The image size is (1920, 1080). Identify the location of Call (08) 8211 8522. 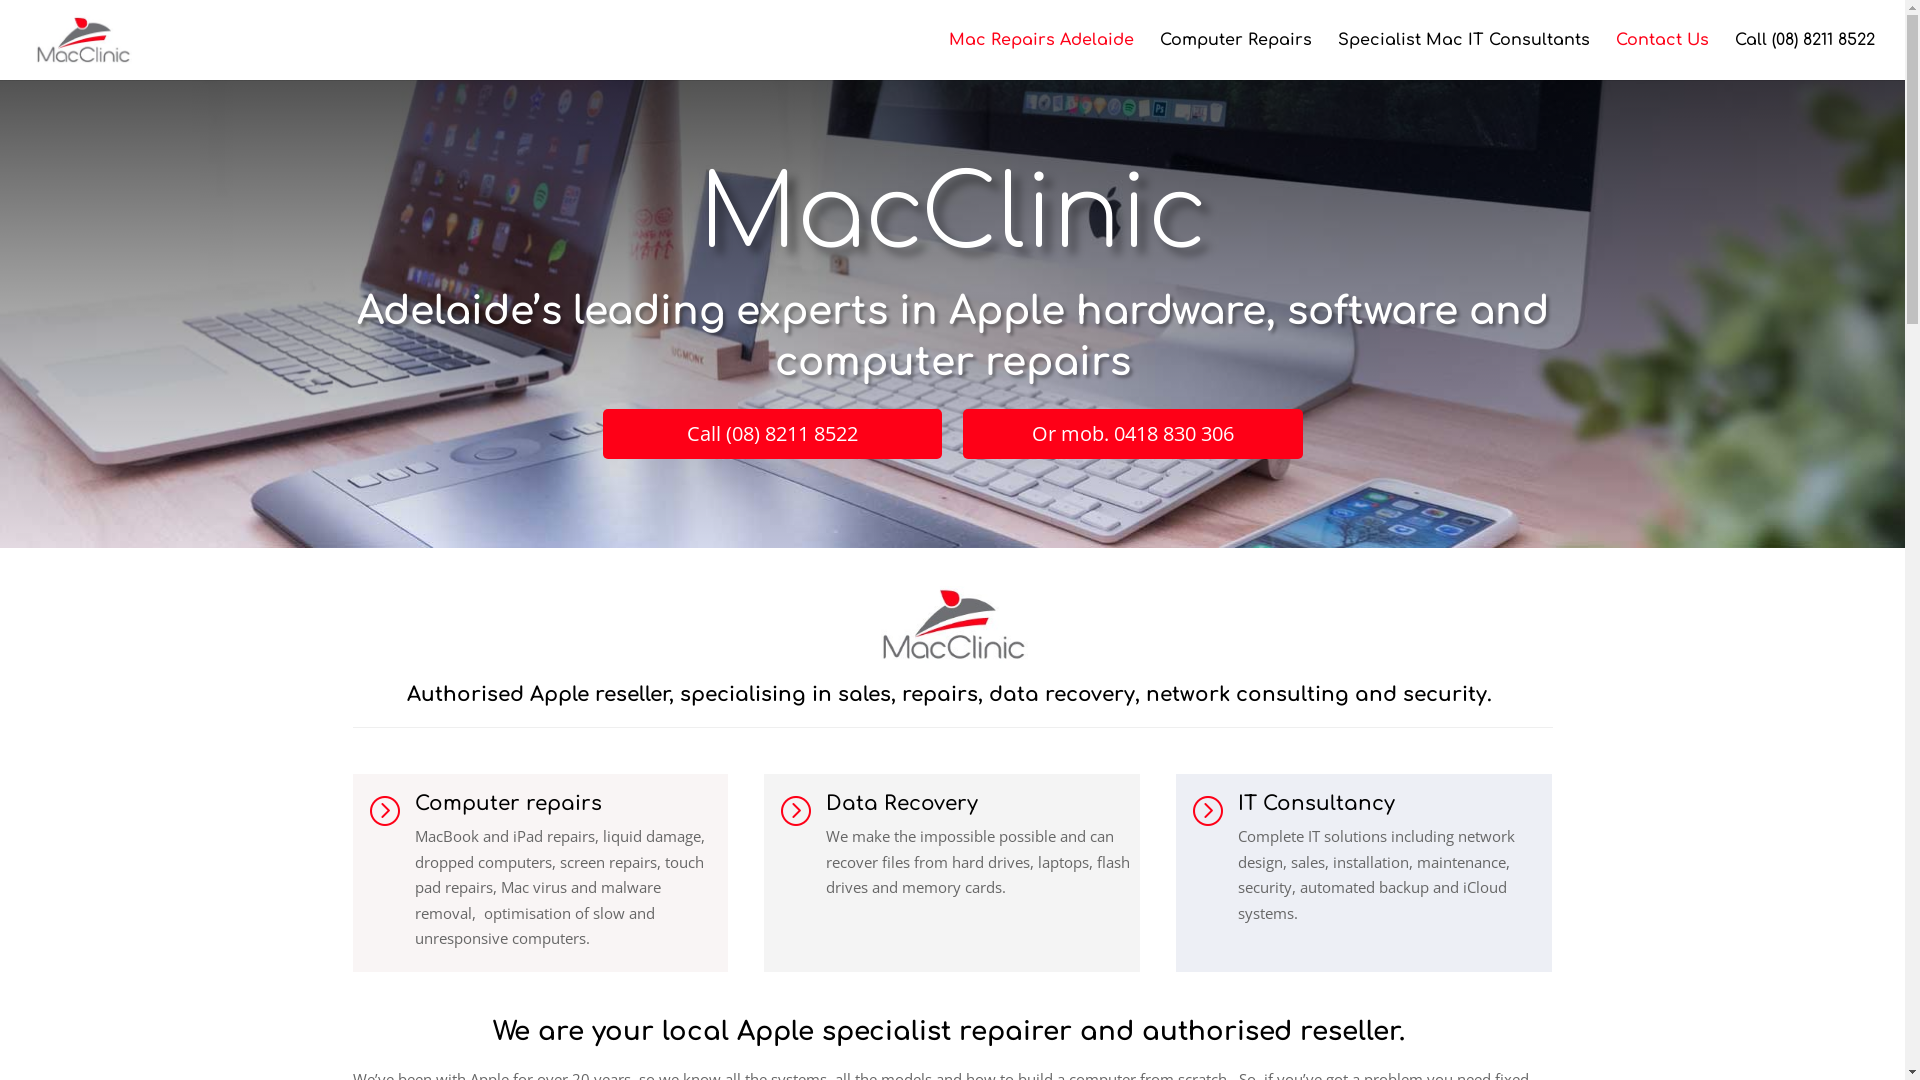
(772, 434).